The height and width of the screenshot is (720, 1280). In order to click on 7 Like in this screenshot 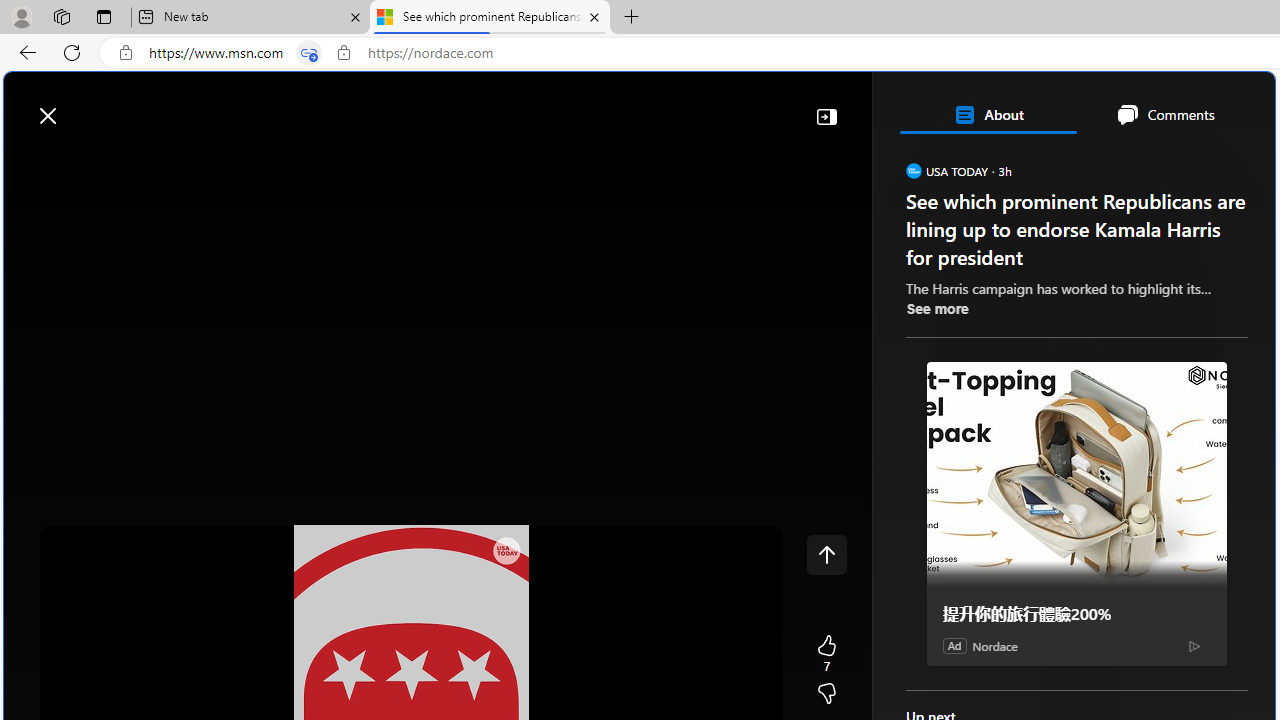, I will do `click(826, 654)`.